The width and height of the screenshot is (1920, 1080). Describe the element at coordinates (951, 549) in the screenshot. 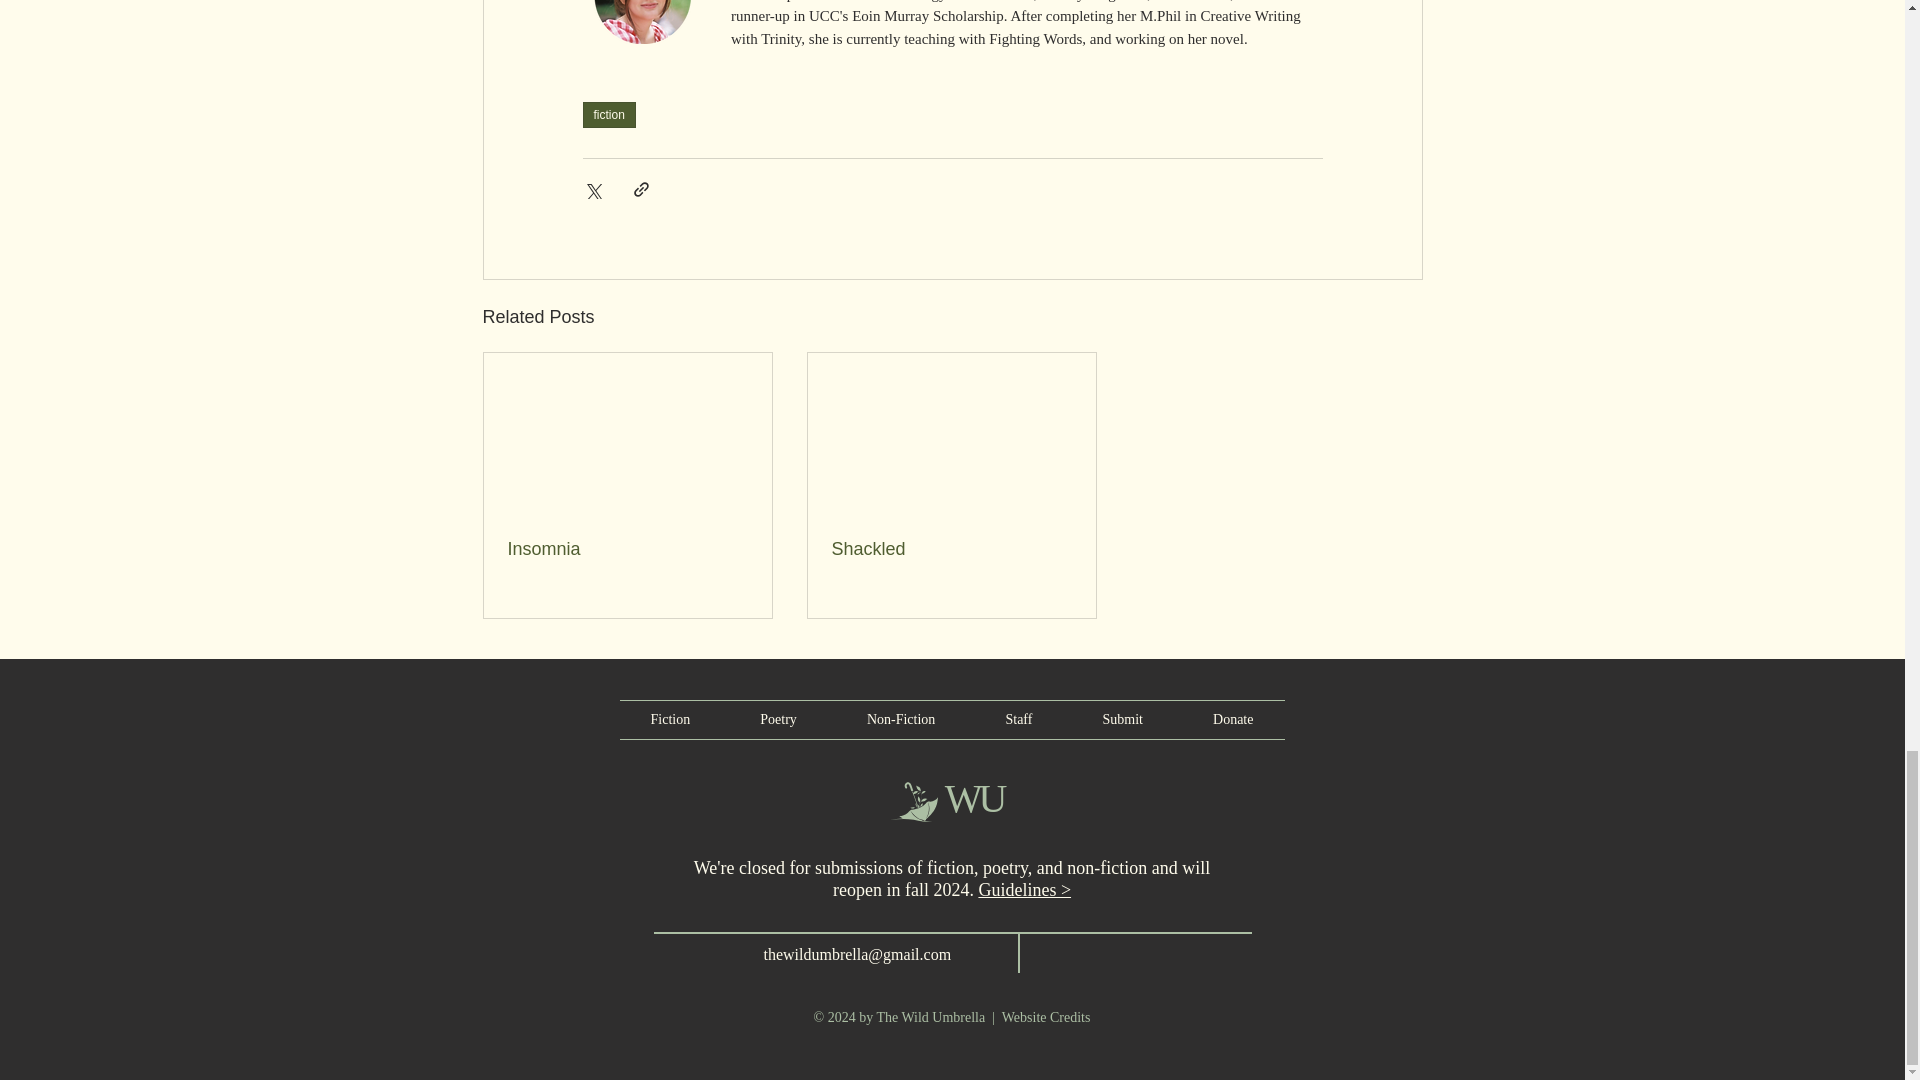

I see `Shackled` at that location.